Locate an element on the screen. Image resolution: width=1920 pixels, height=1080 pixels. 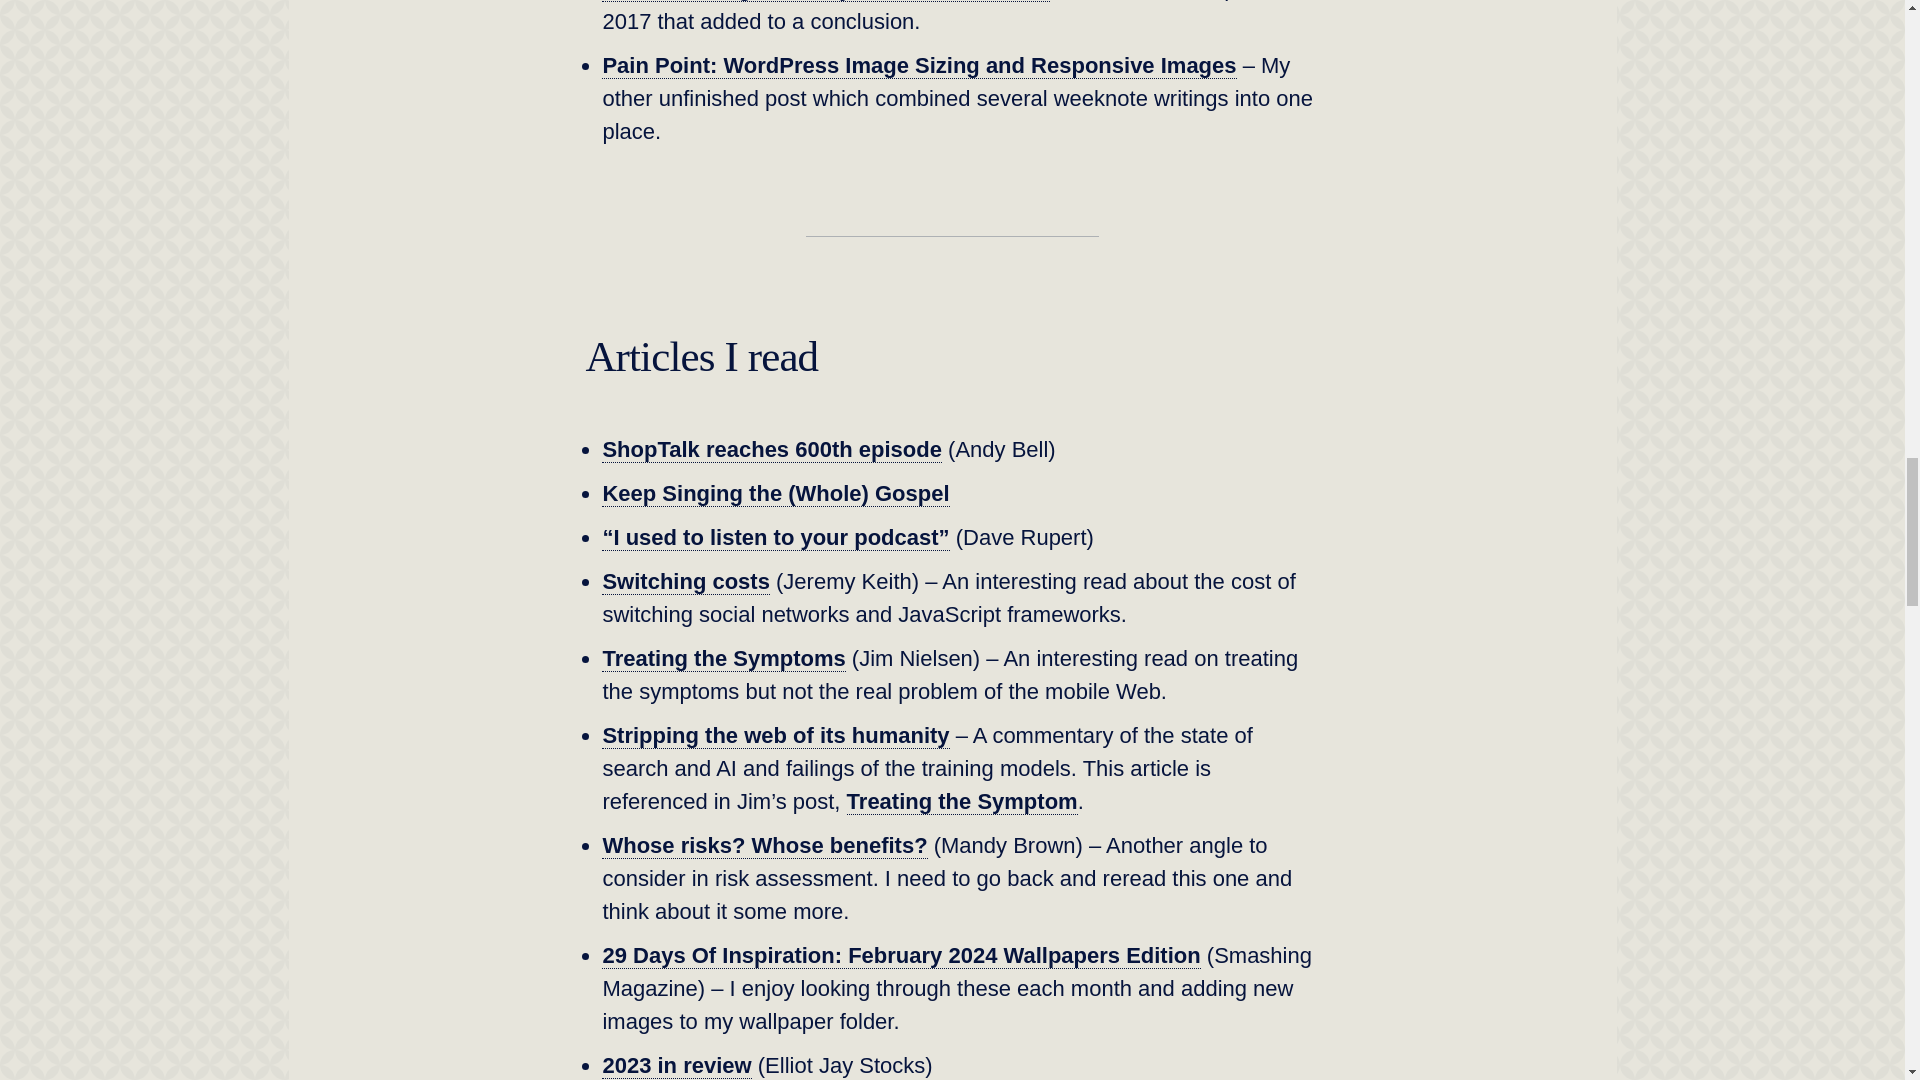
29 Days Of Inspiration: February 2024 Wallpapers Edition is located at coordinates (901, 955).